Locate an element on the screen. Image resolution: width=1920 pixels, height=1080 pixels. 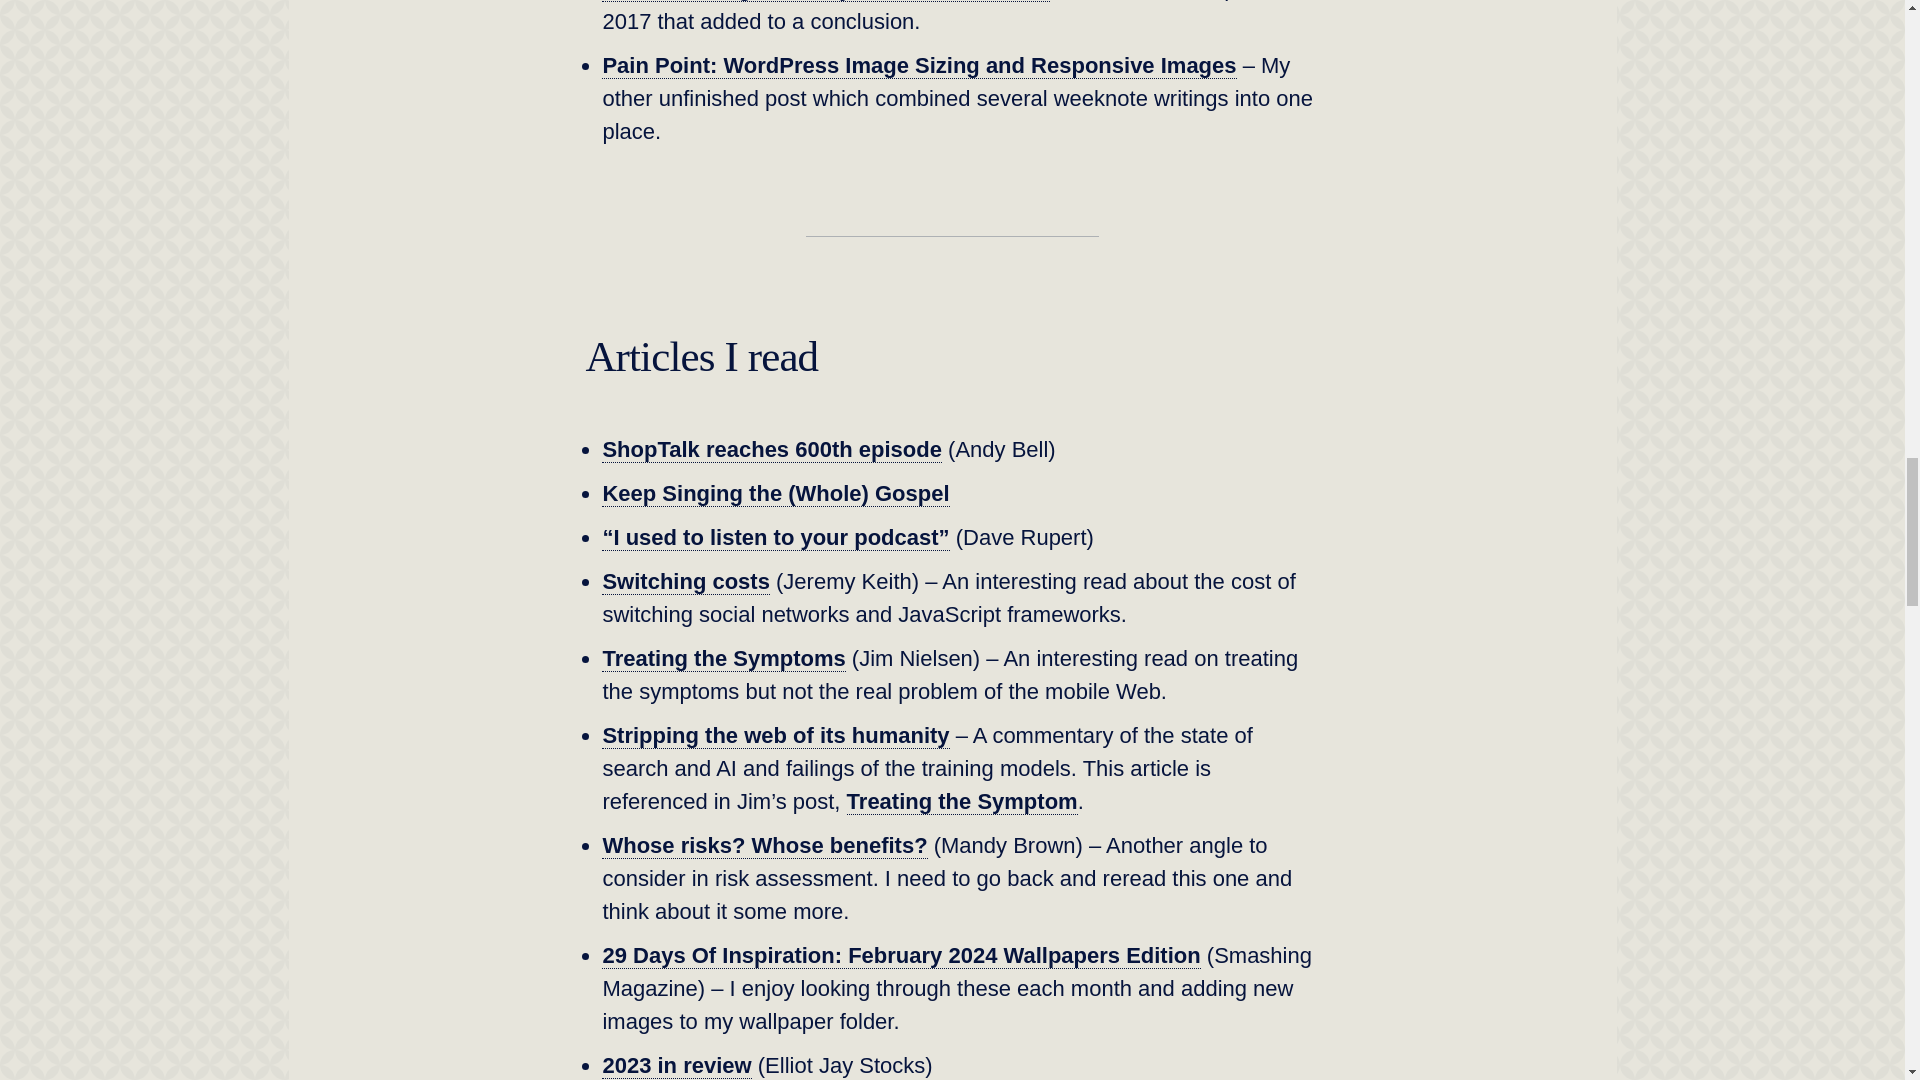
29 Days Of Inspiration: February 2024 Wallpapers Edition is located at coordinates (901, 955).